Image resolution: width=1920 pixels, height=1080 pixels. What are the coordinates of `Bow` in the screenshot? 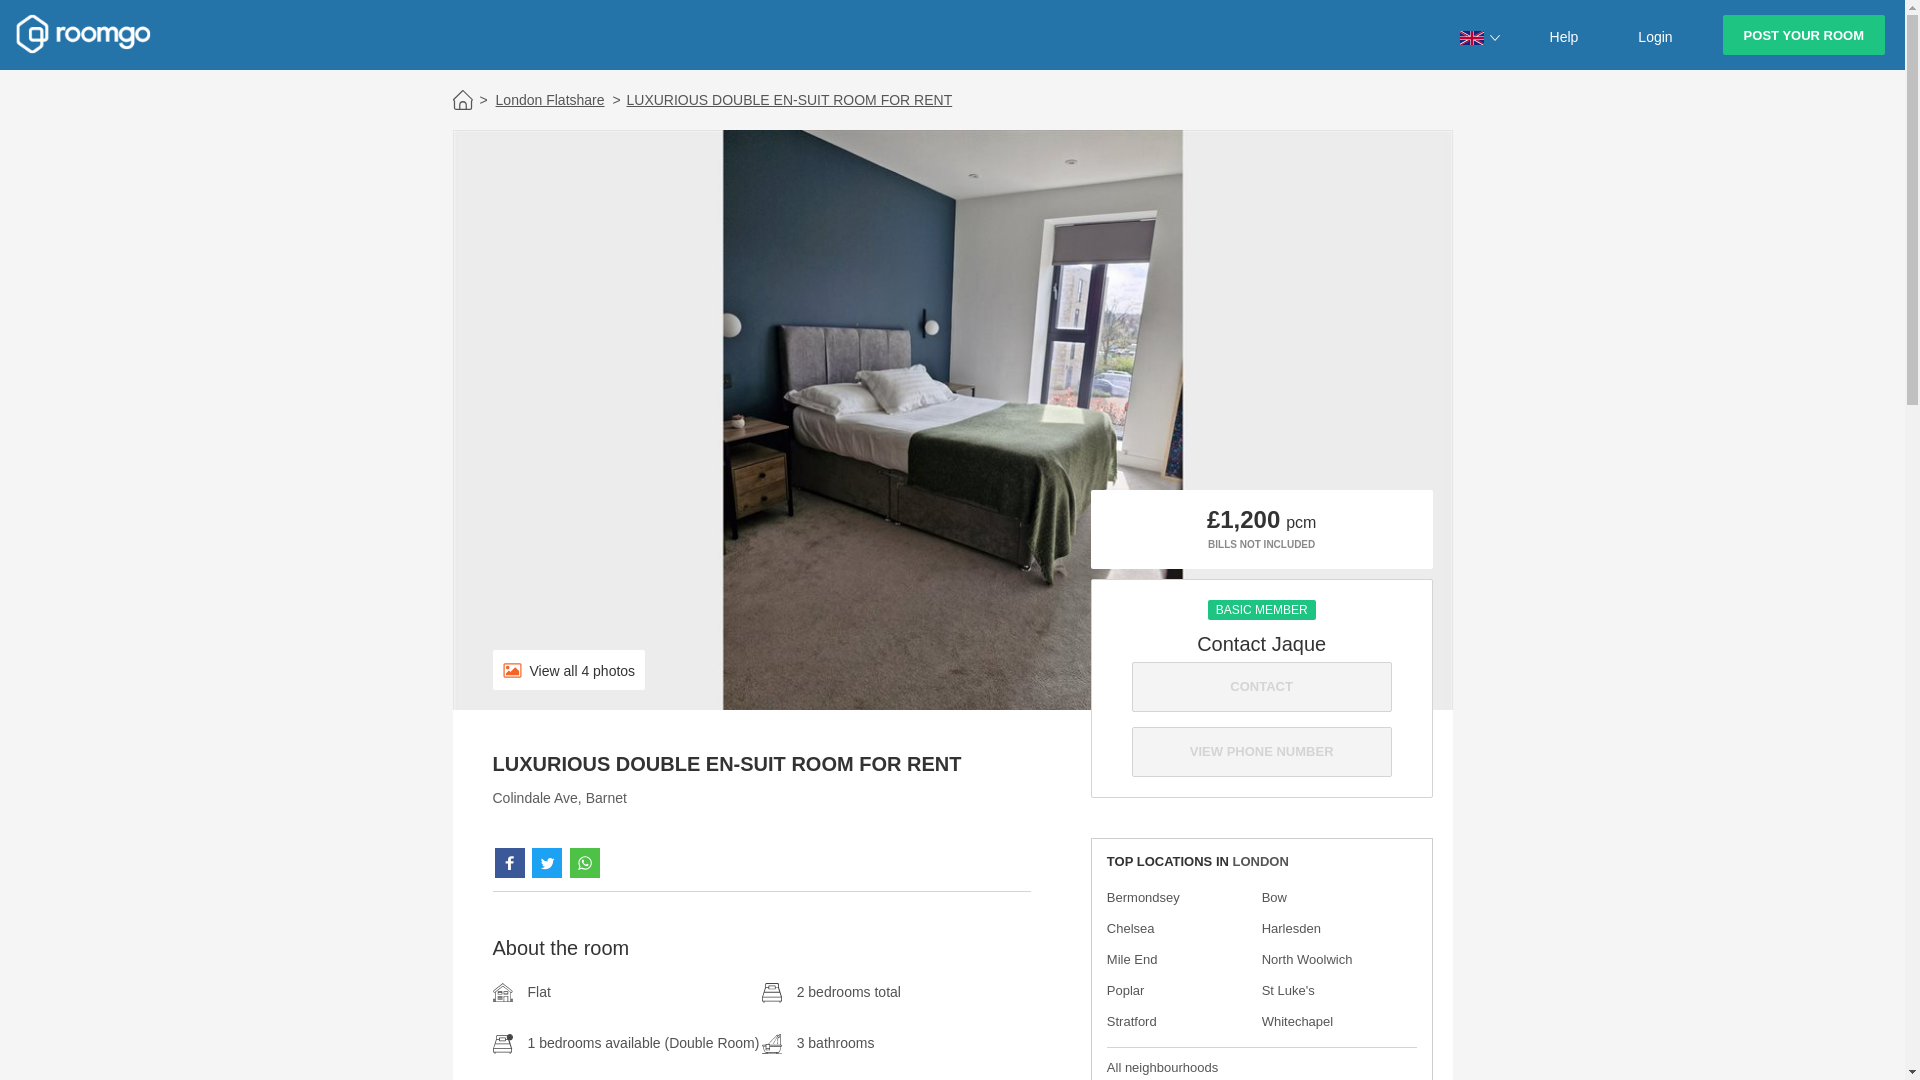 It's located at (1274, 897).